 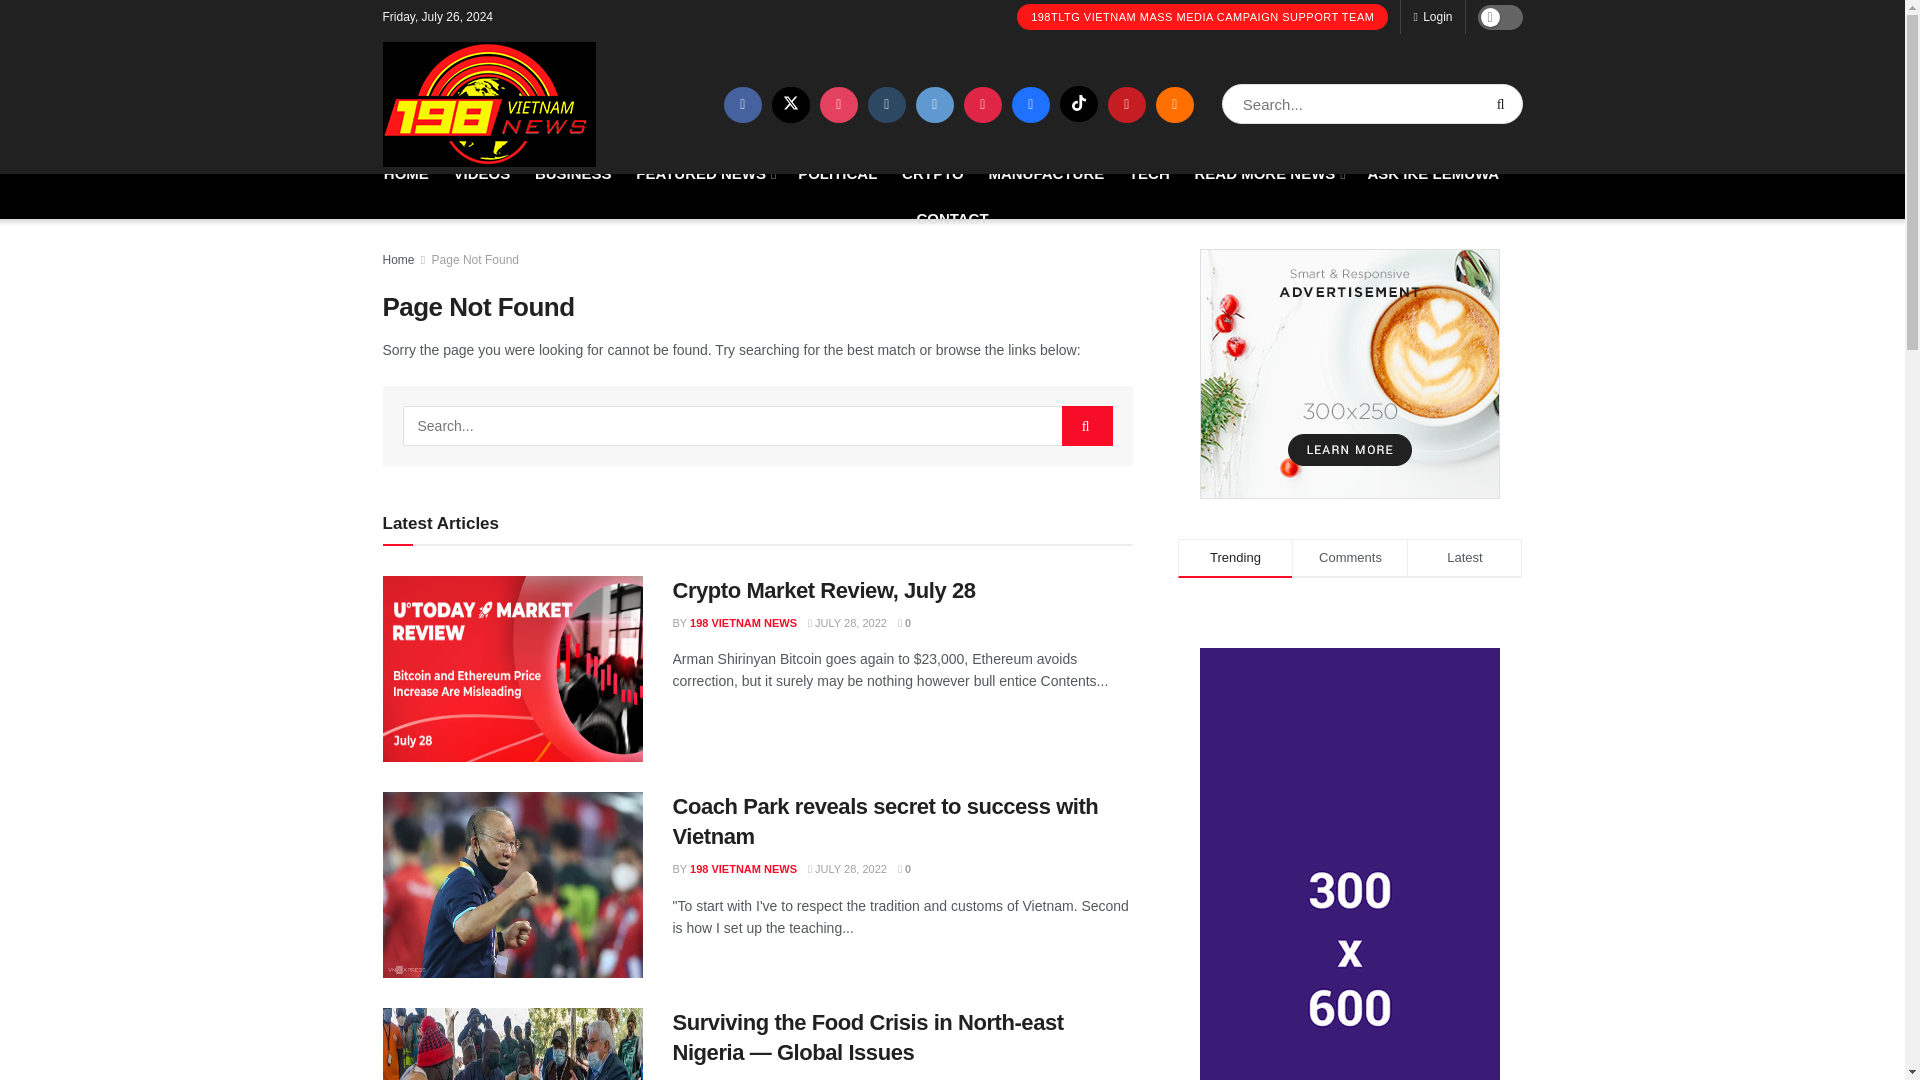 What do you see at coordinates (512, 668) in the screenshot?
I see `Crypto Market Review, July 28` at bounding box center [512, 668].